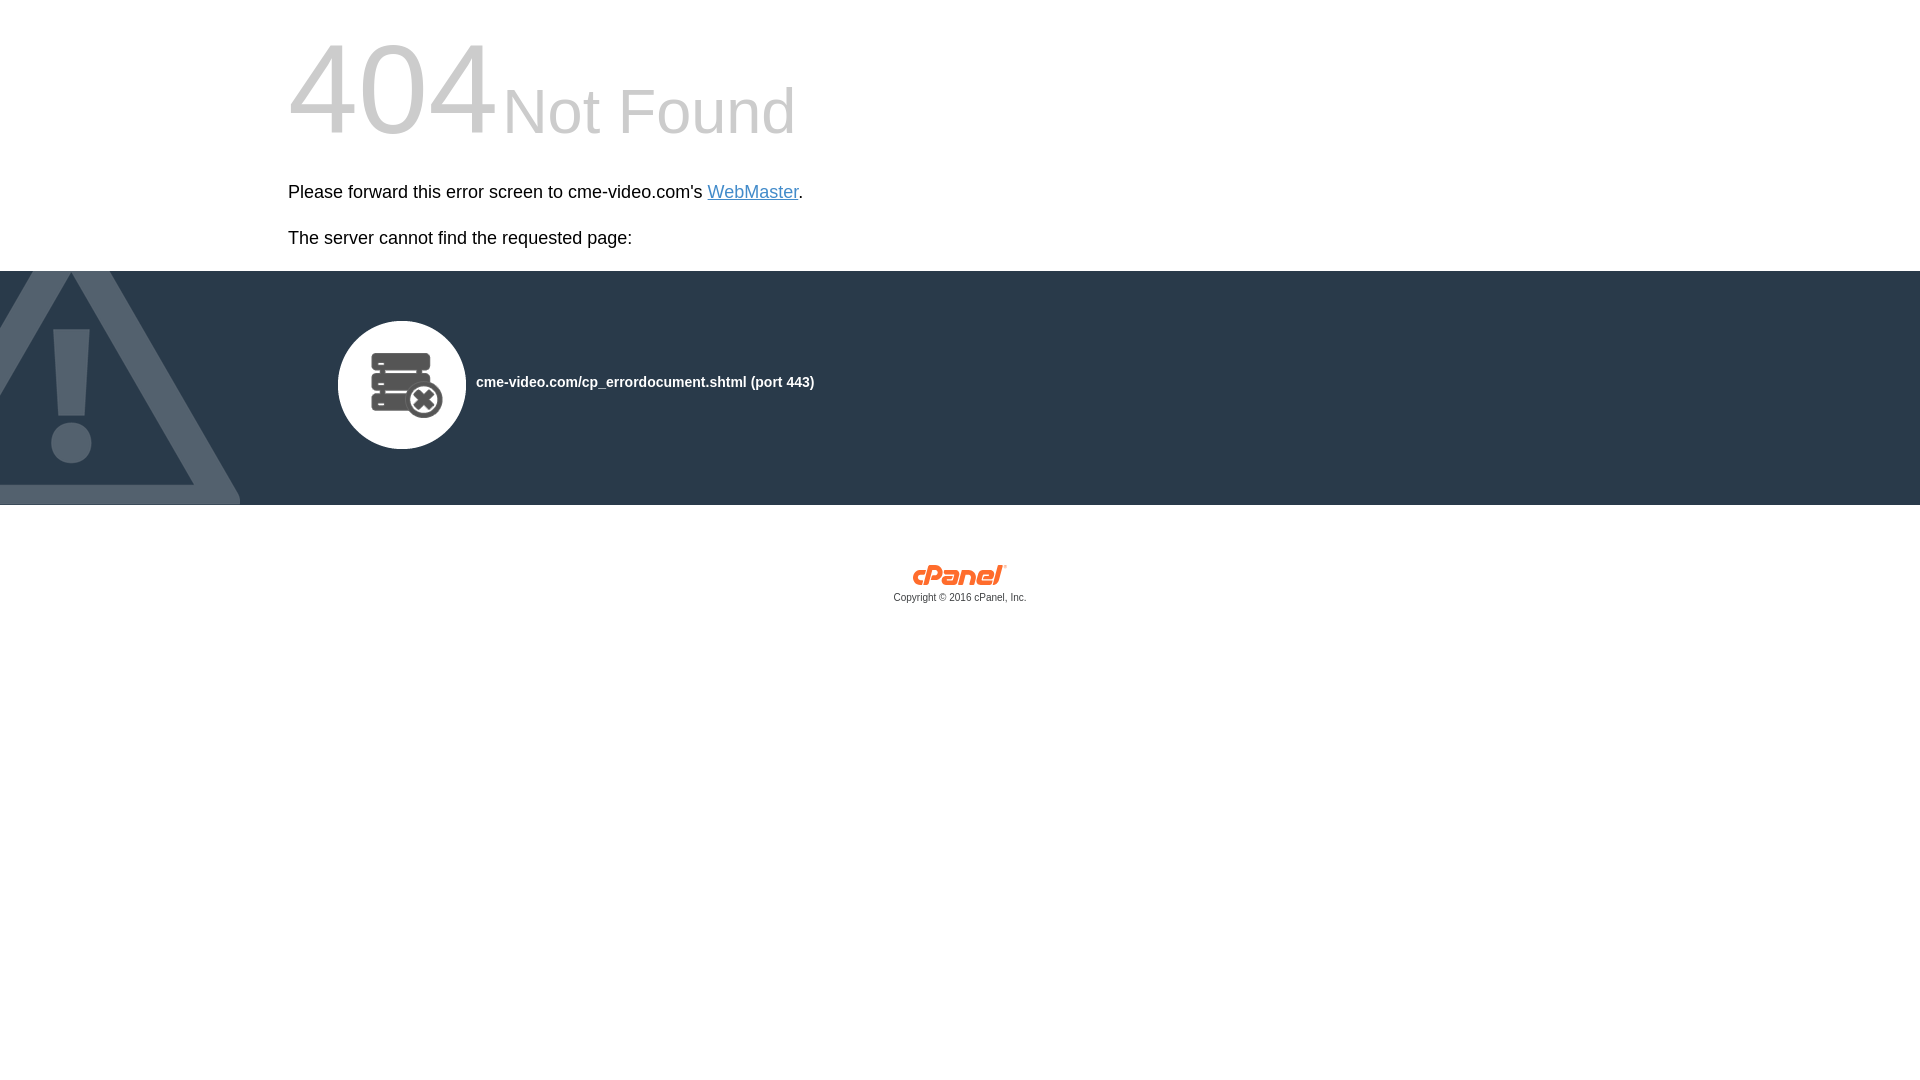 The height and width of the screenshot is (1080, 1920). Describe the element at coordinates (753, 192) in the screenshot. I see `WebMaster` at that location.